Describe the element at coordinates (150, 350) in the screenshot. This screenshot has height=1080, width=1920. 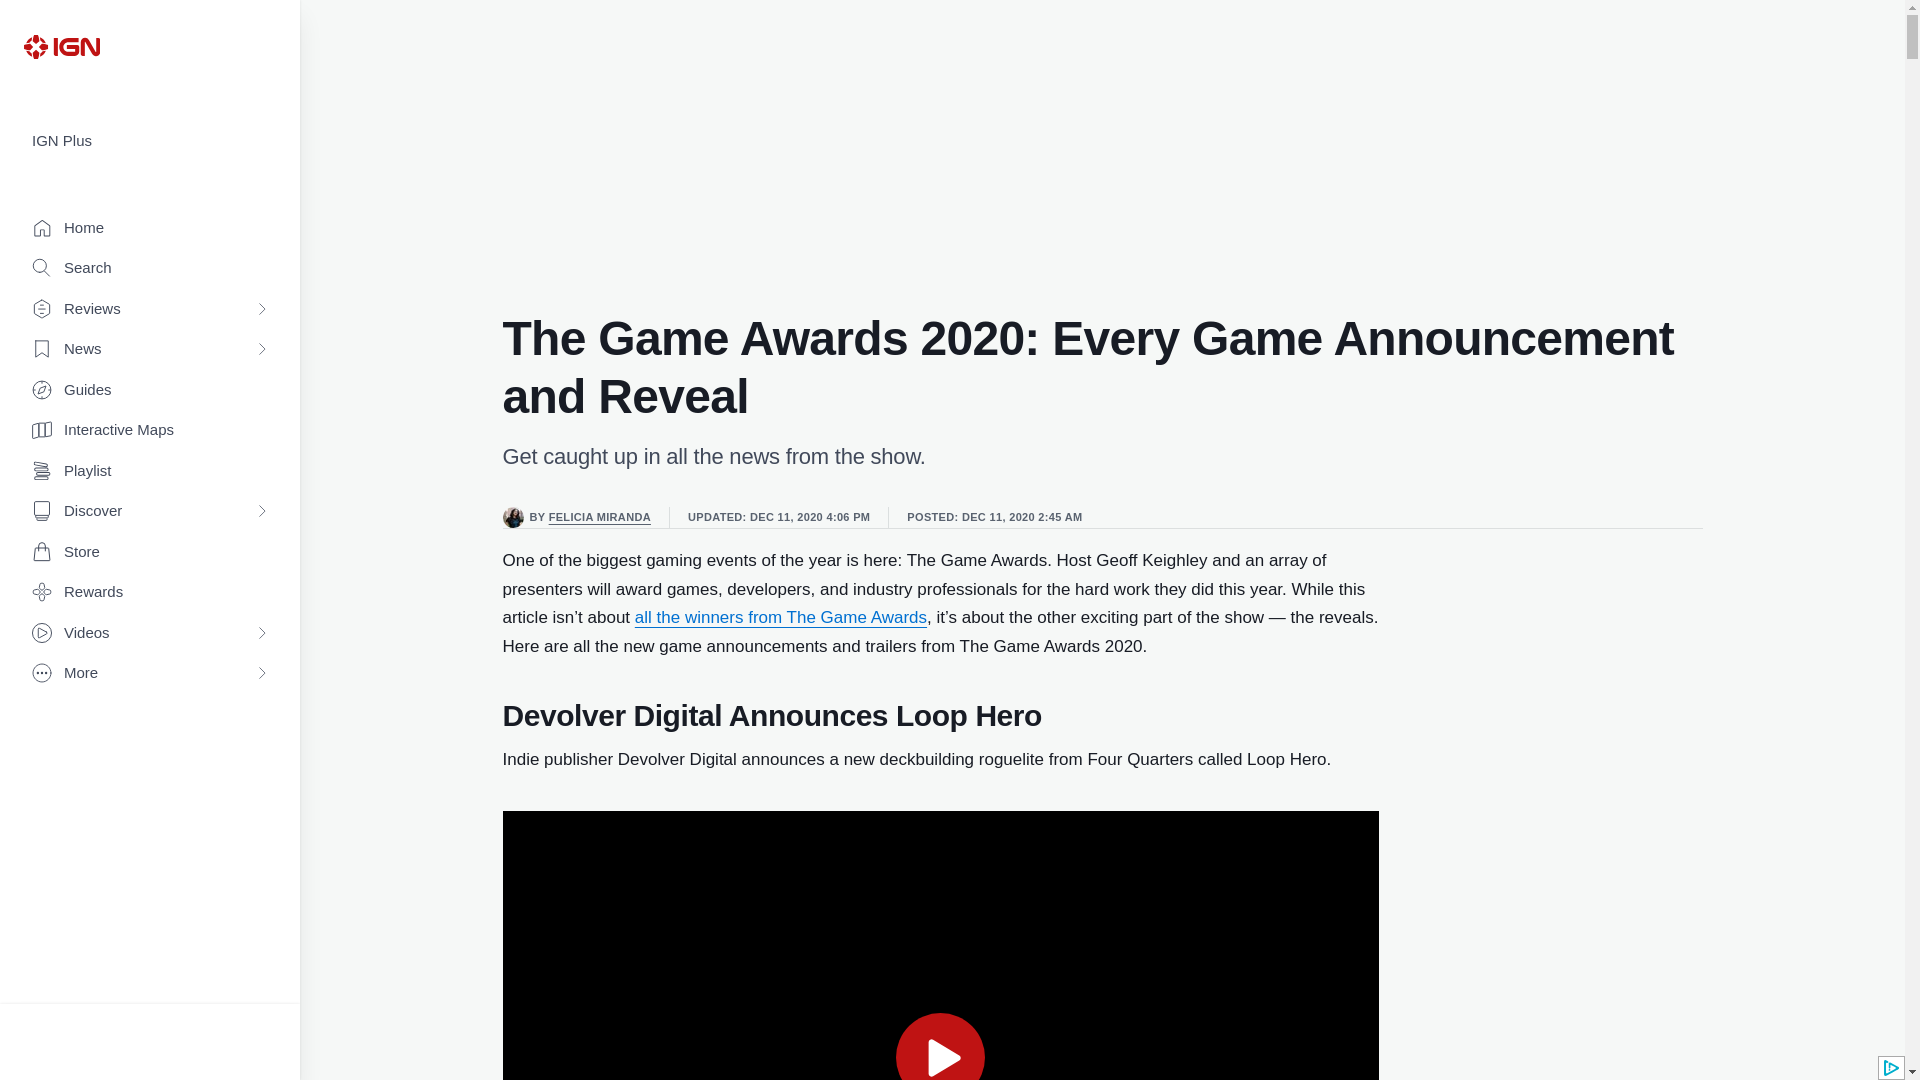
I see `News` at that location.